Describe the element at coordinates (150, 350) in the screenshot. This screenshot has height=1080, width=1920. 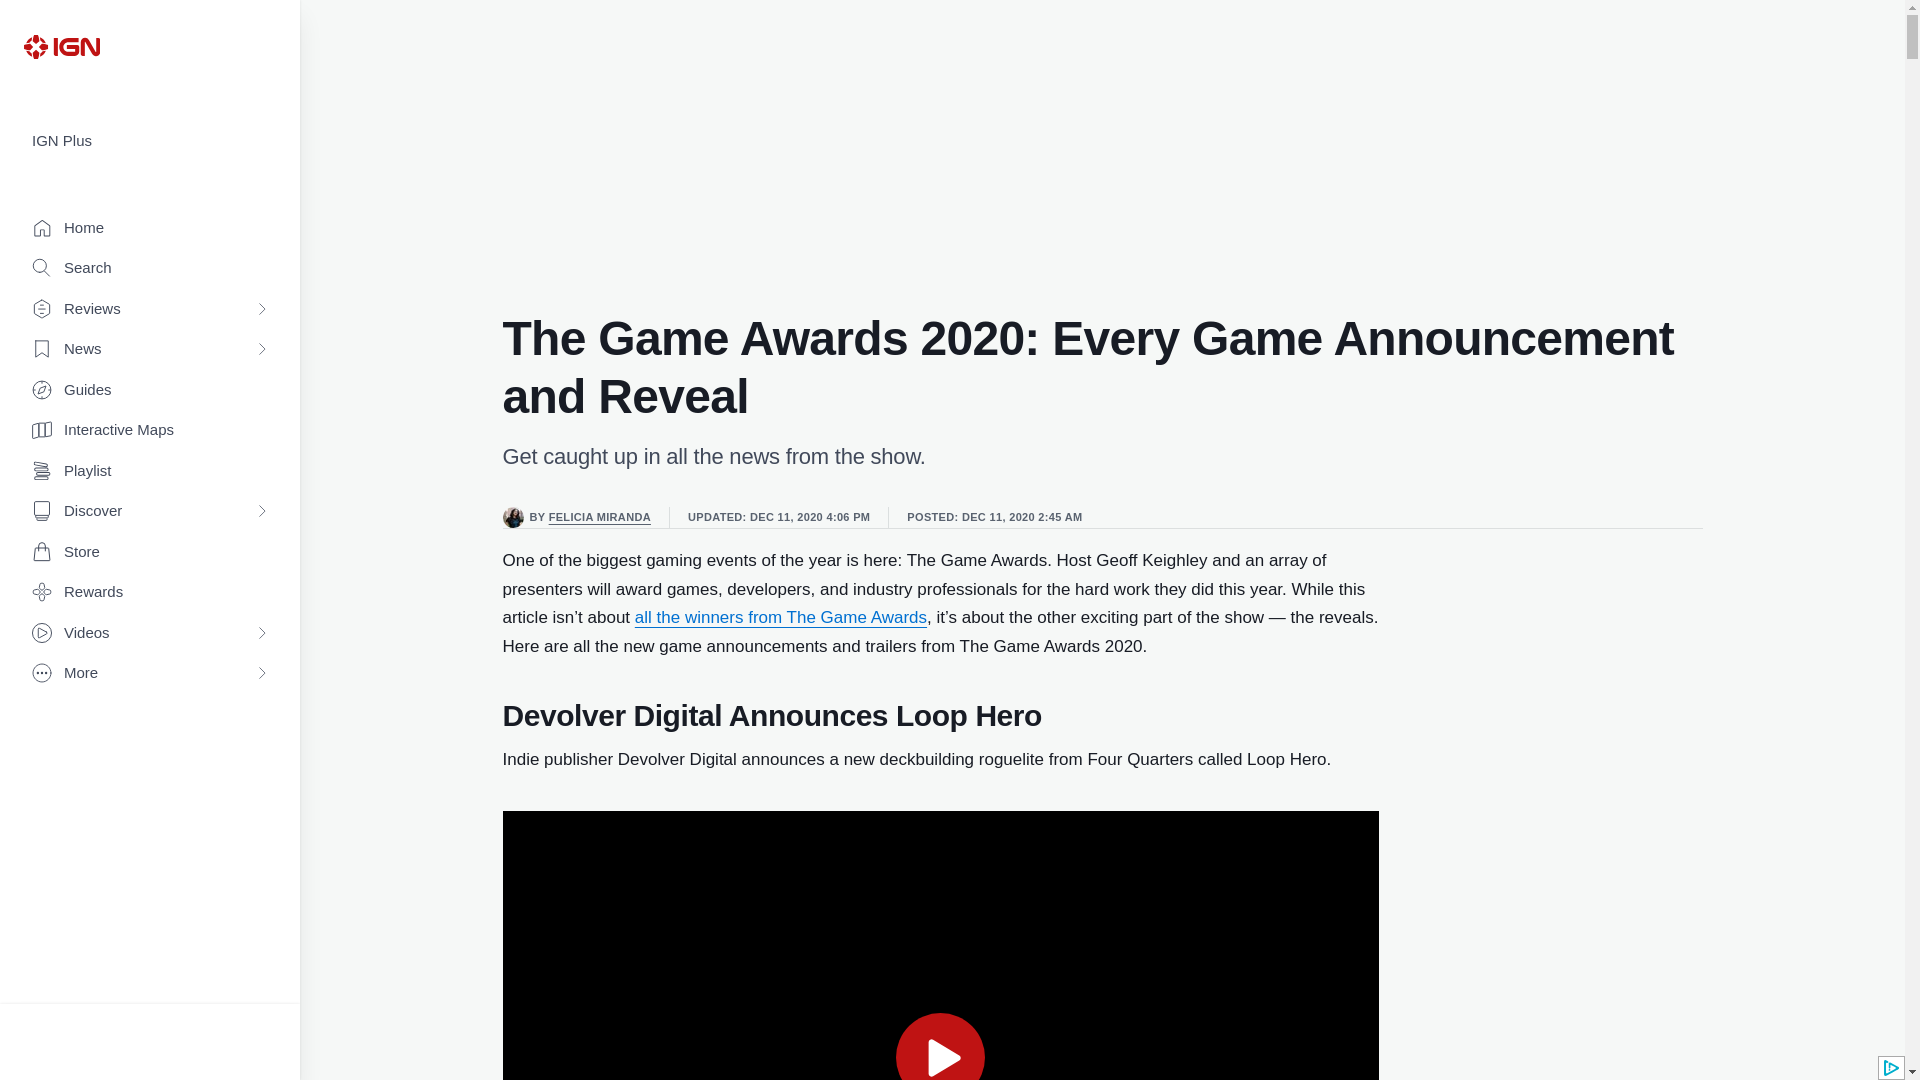
I see `News` at that location.